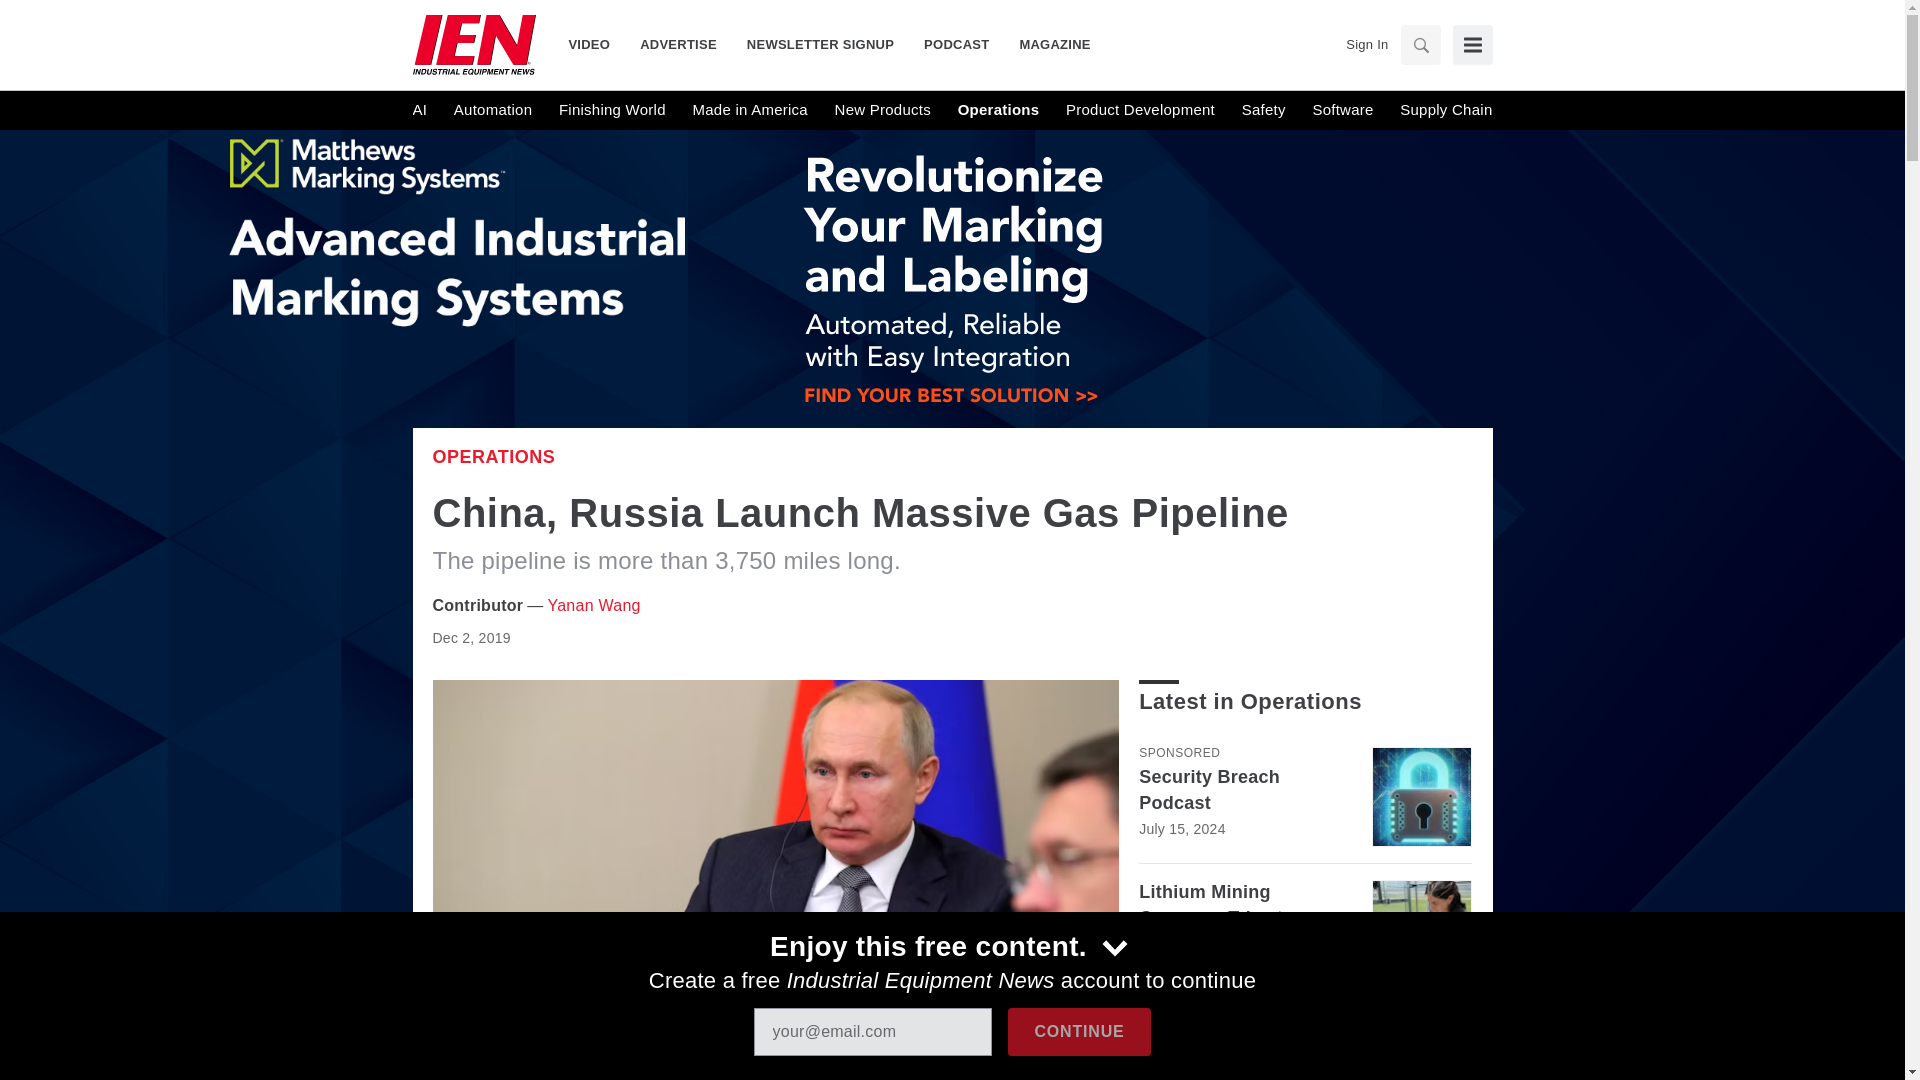 The height and width of the screenshot is (1080, 1920). What do you see at coordinates (1047, 44) in the screenshot?
I see `MAGAZINE` at bounding box center [1047, 44].